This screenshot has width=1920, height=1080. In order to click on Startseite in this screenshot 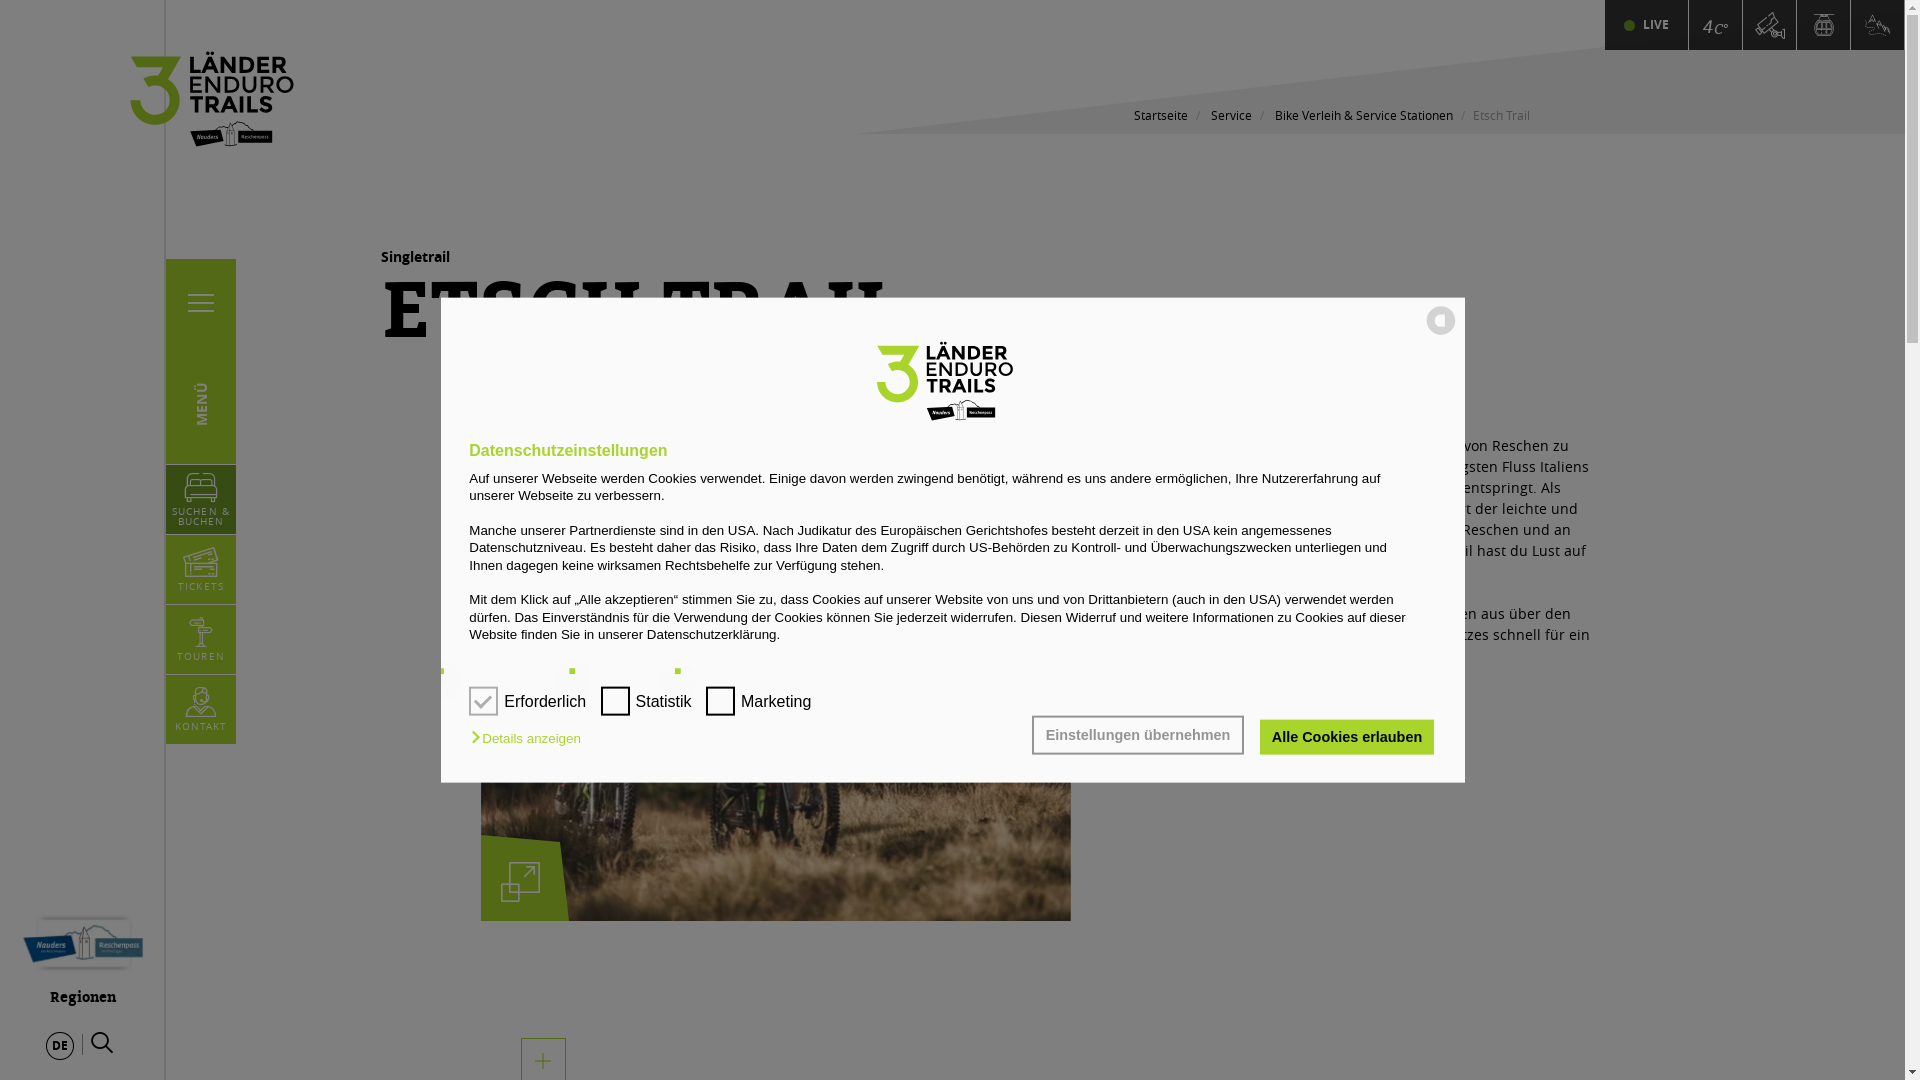, I will do `click(1161, 115)`.